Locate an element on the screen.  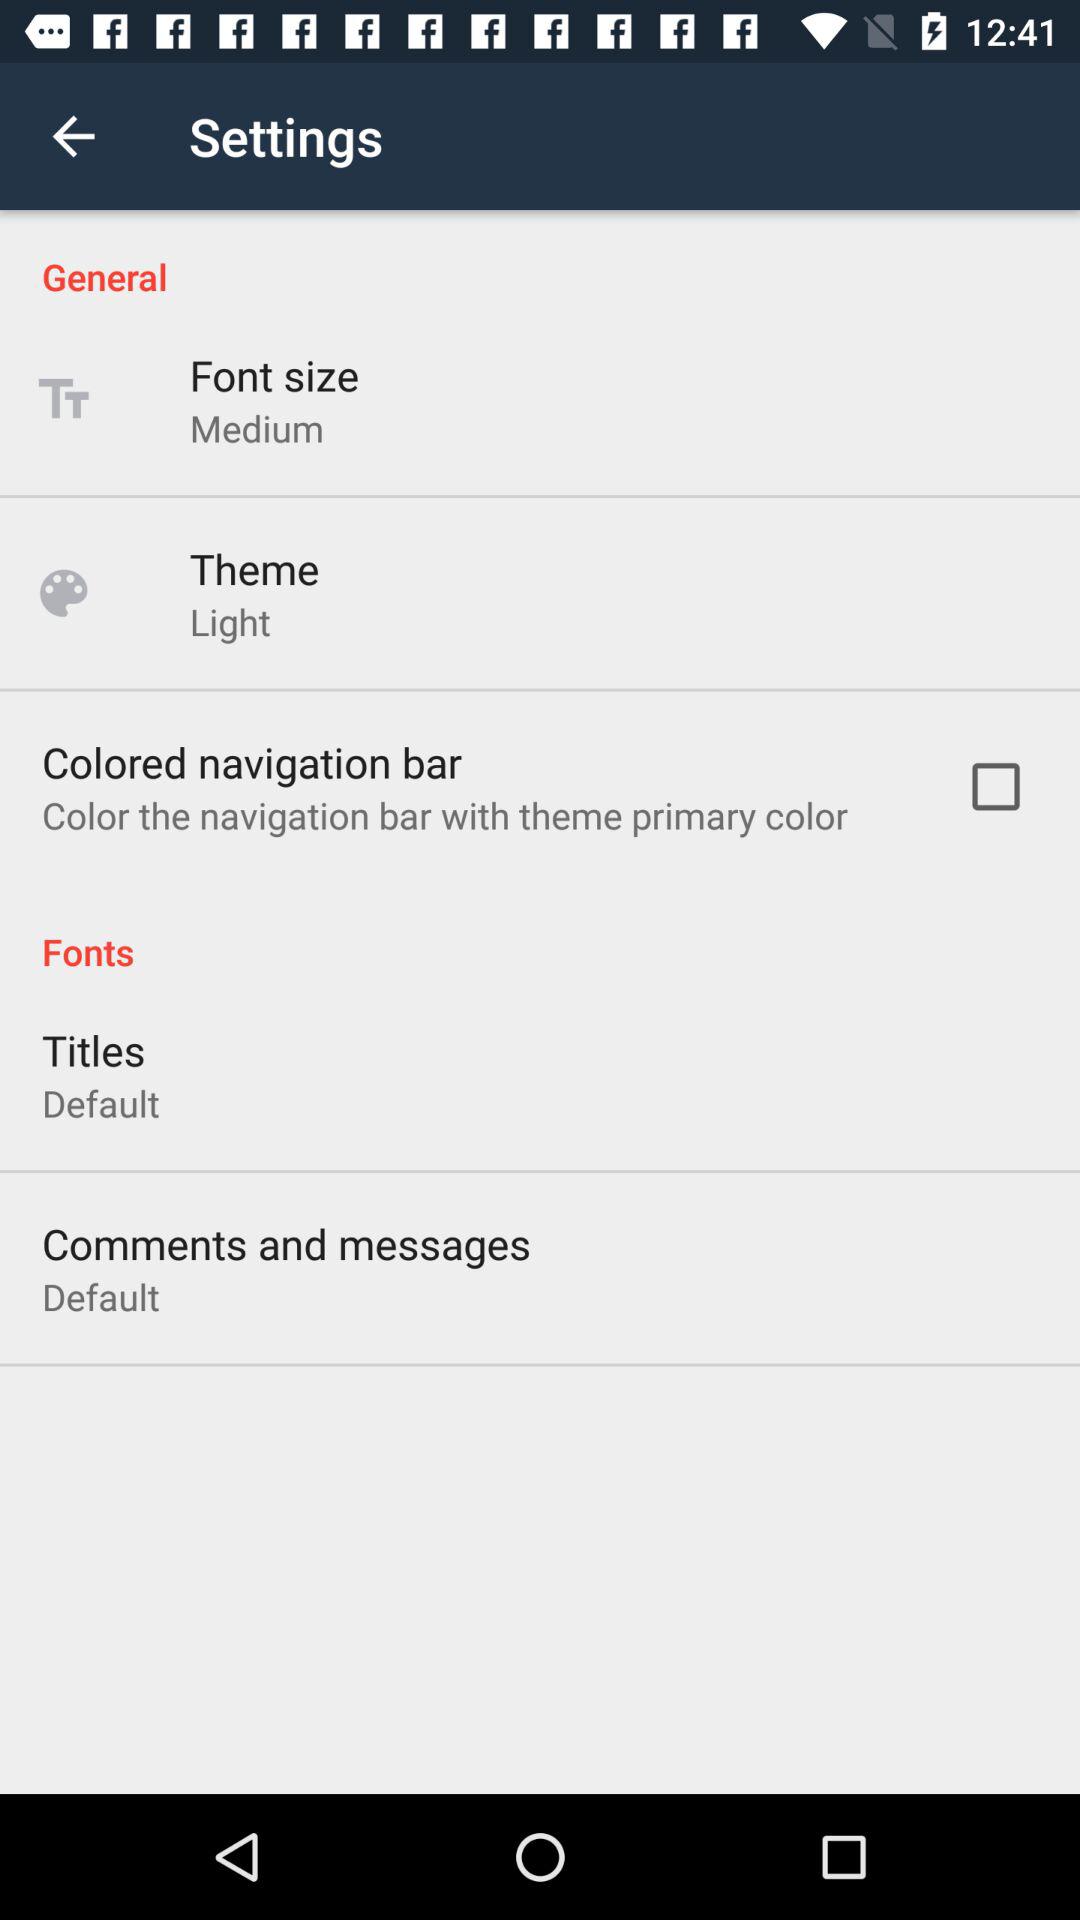
turn on the icon below font size item is located at coordinates (256, 428).